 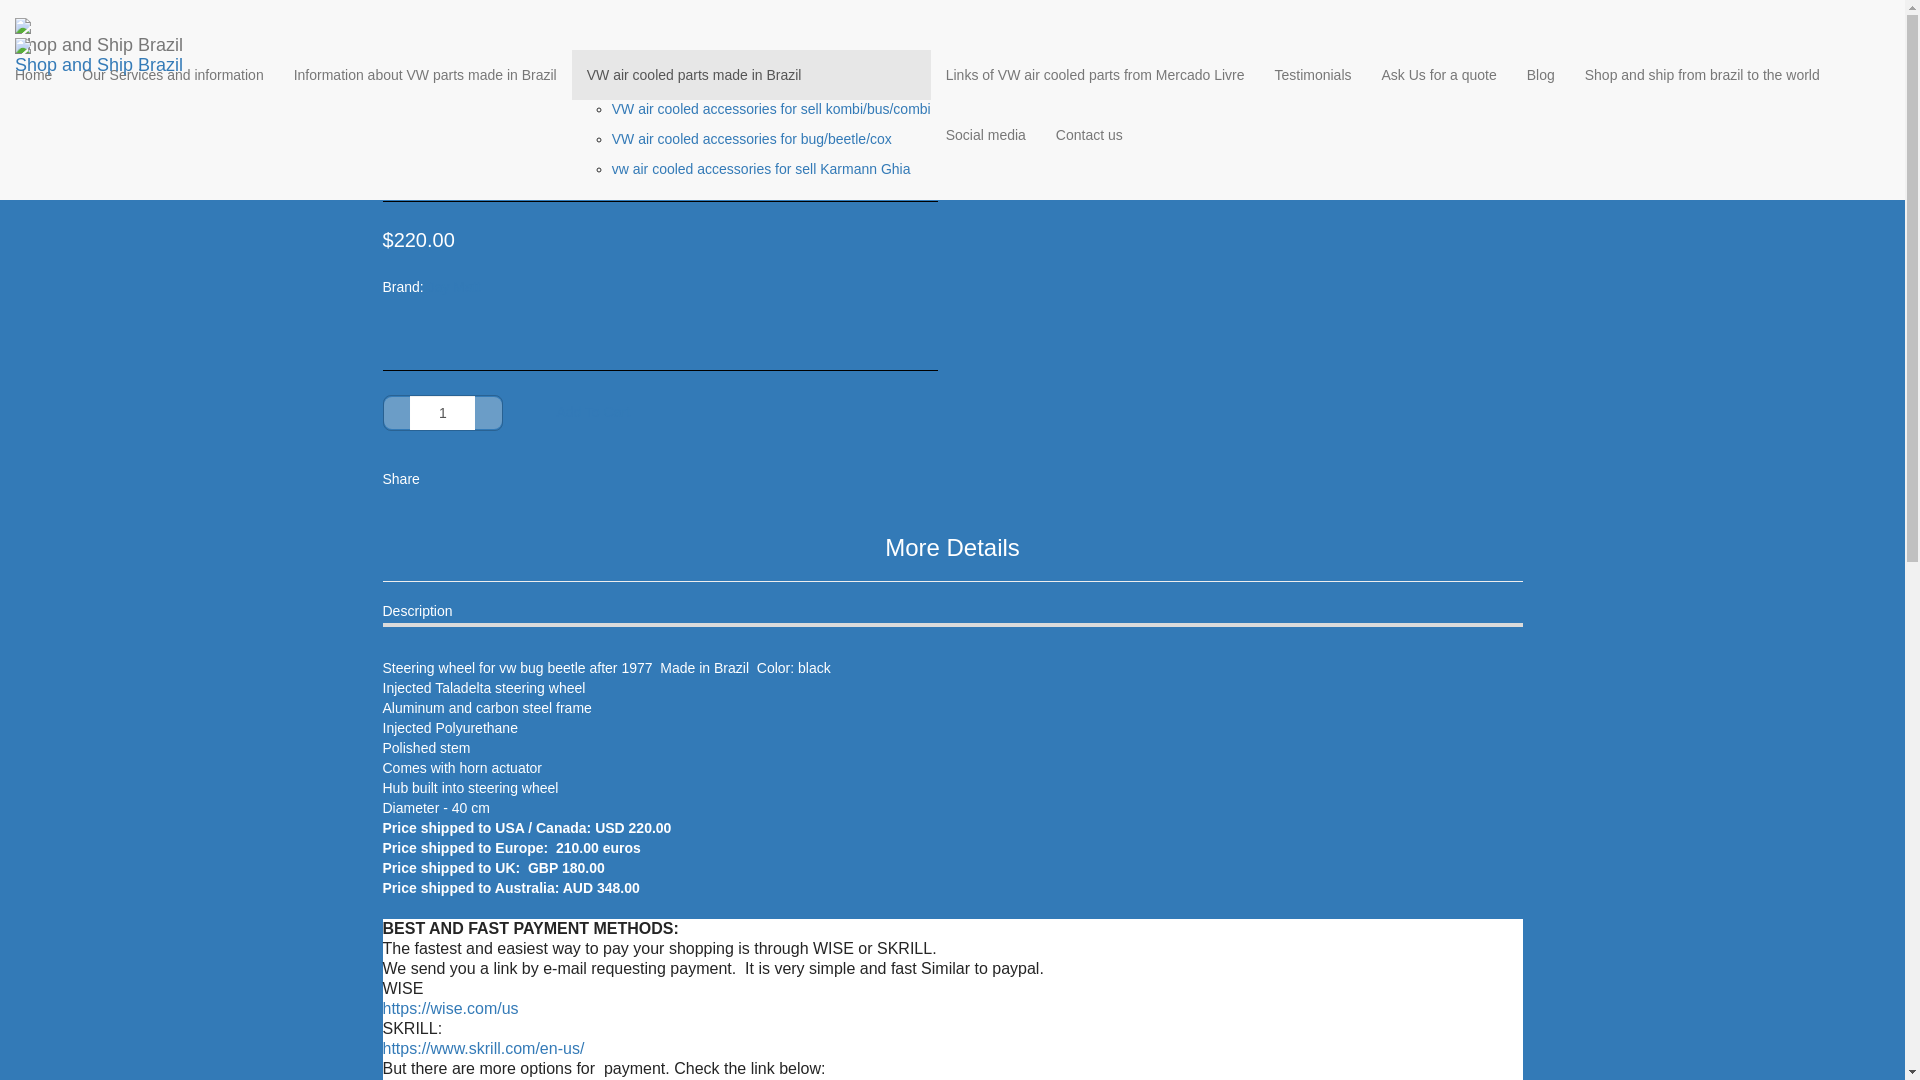 I want to click on Contact us, so click(x=1089, y=134).